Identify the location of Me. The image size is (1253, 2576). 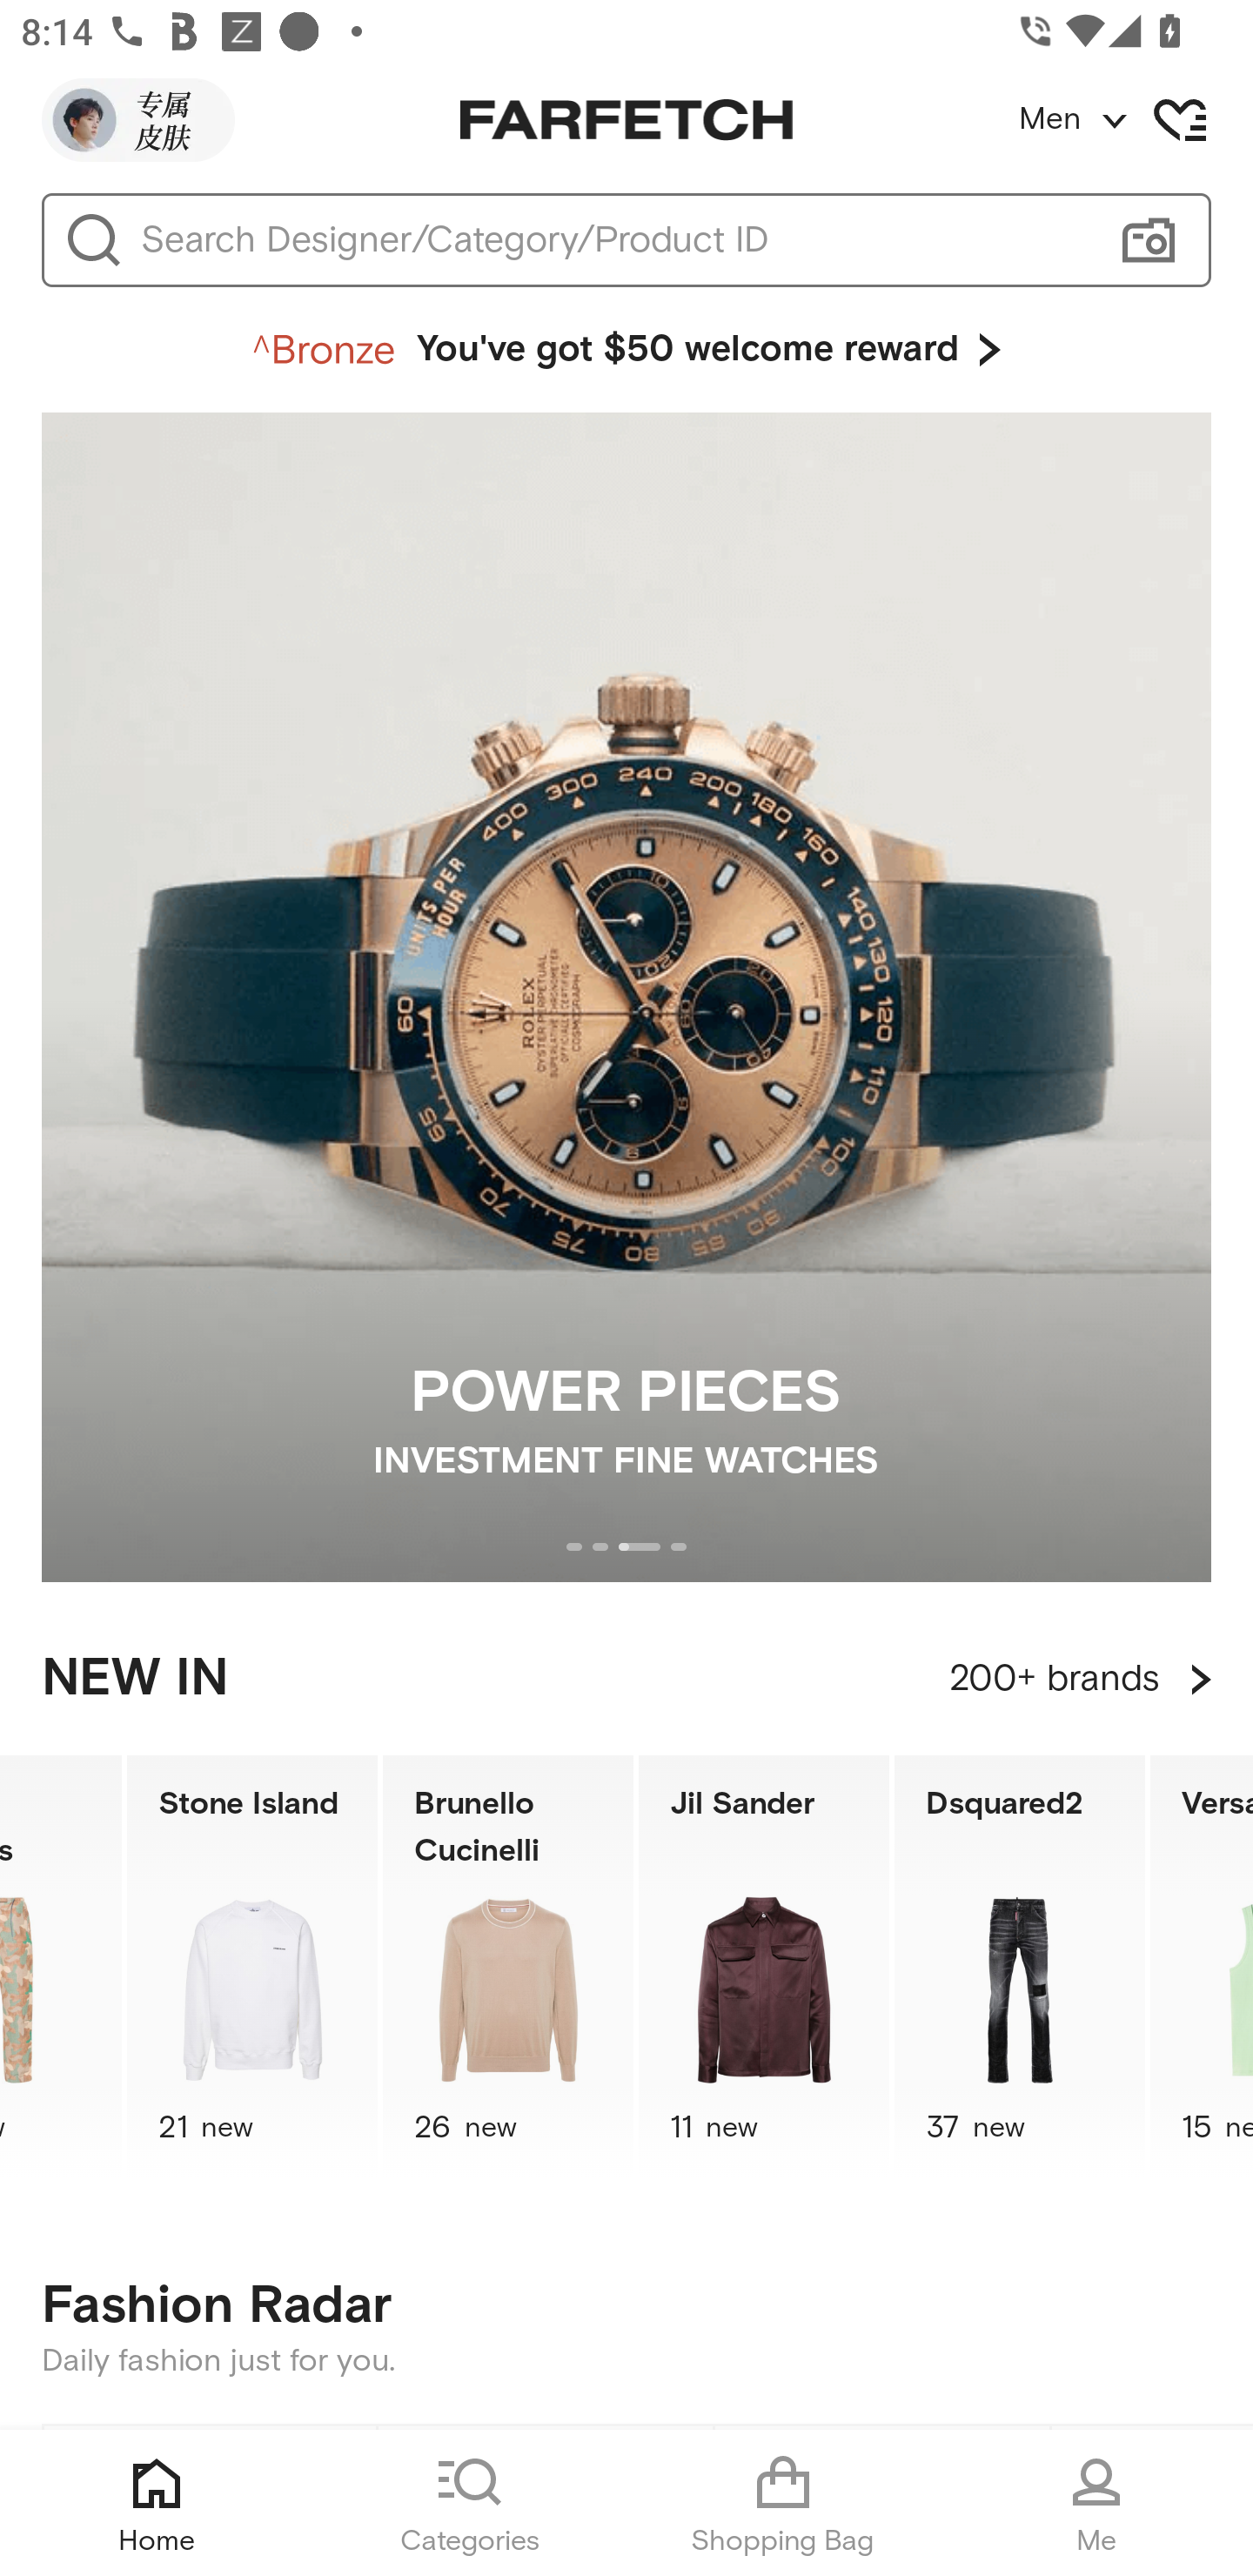
(1096, 2503).